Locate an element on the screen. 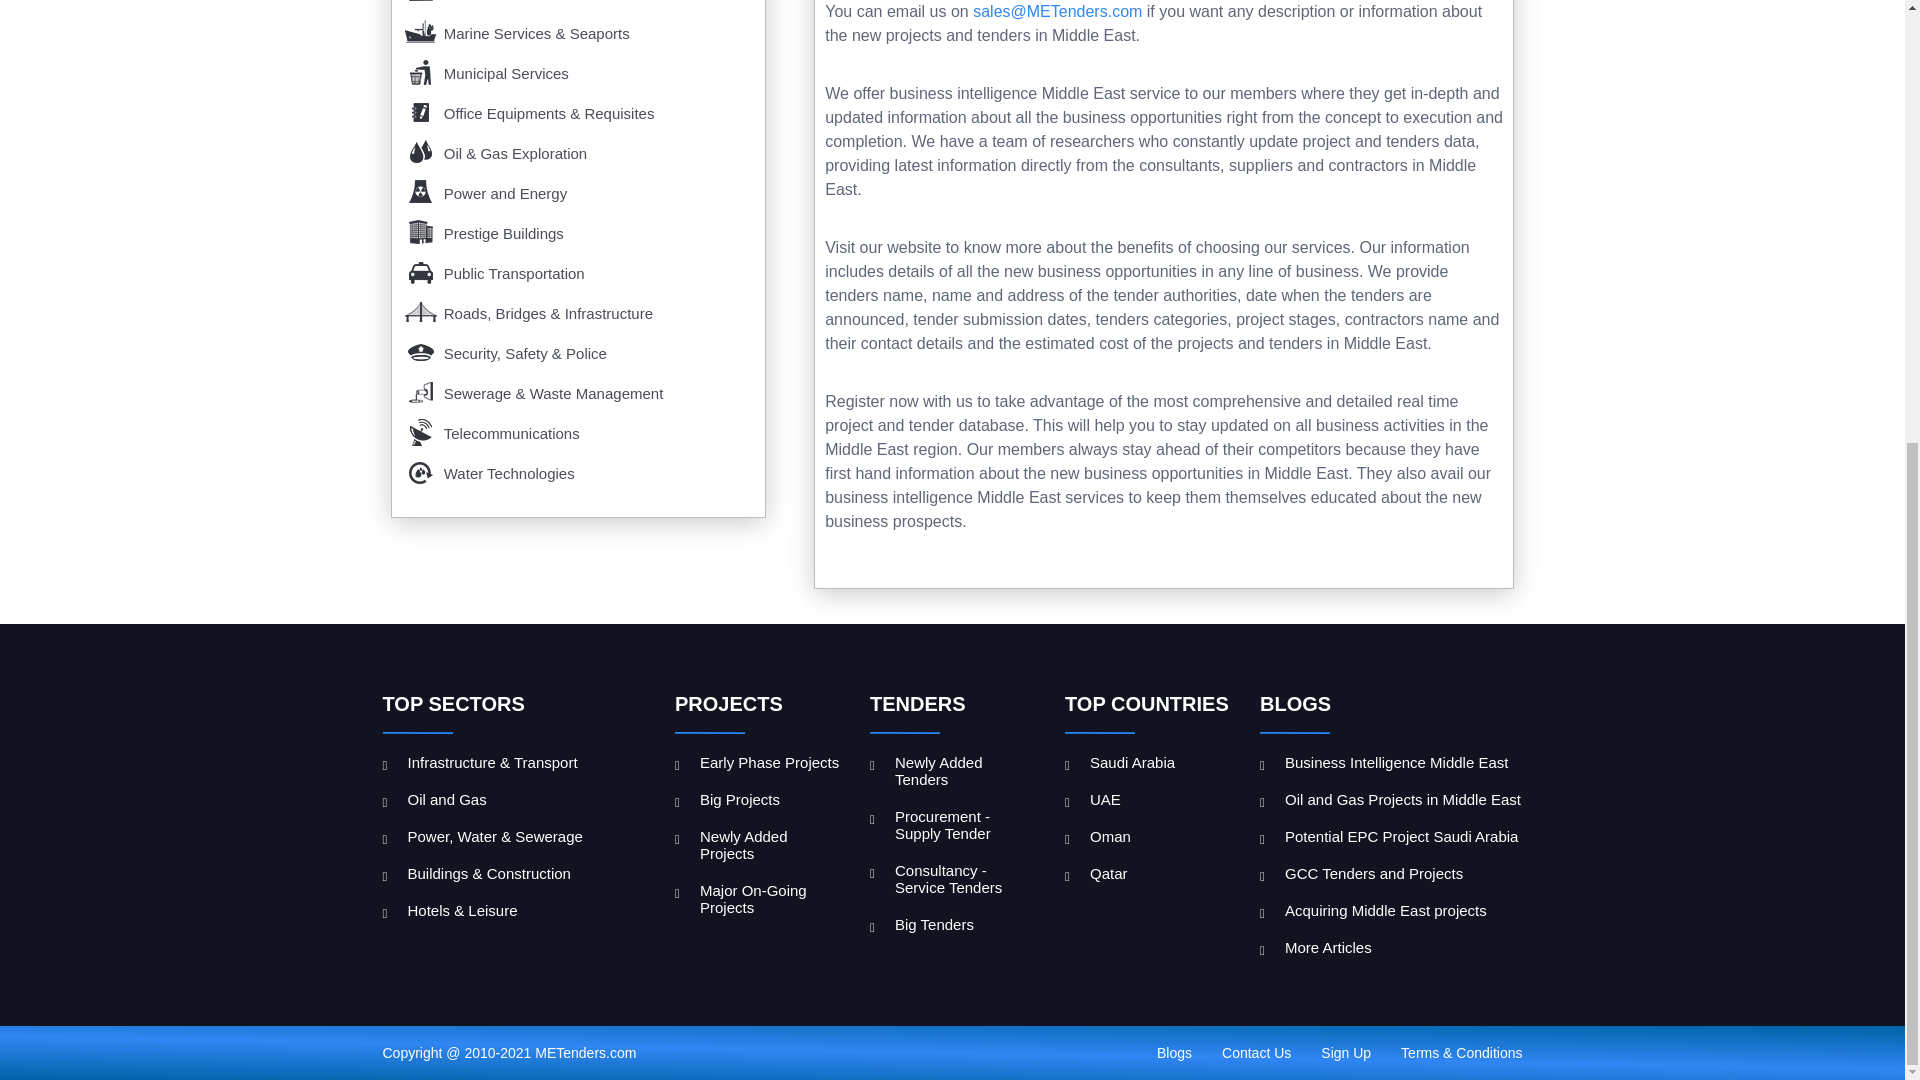  Public Transportation is located at coordinates (578, 268).